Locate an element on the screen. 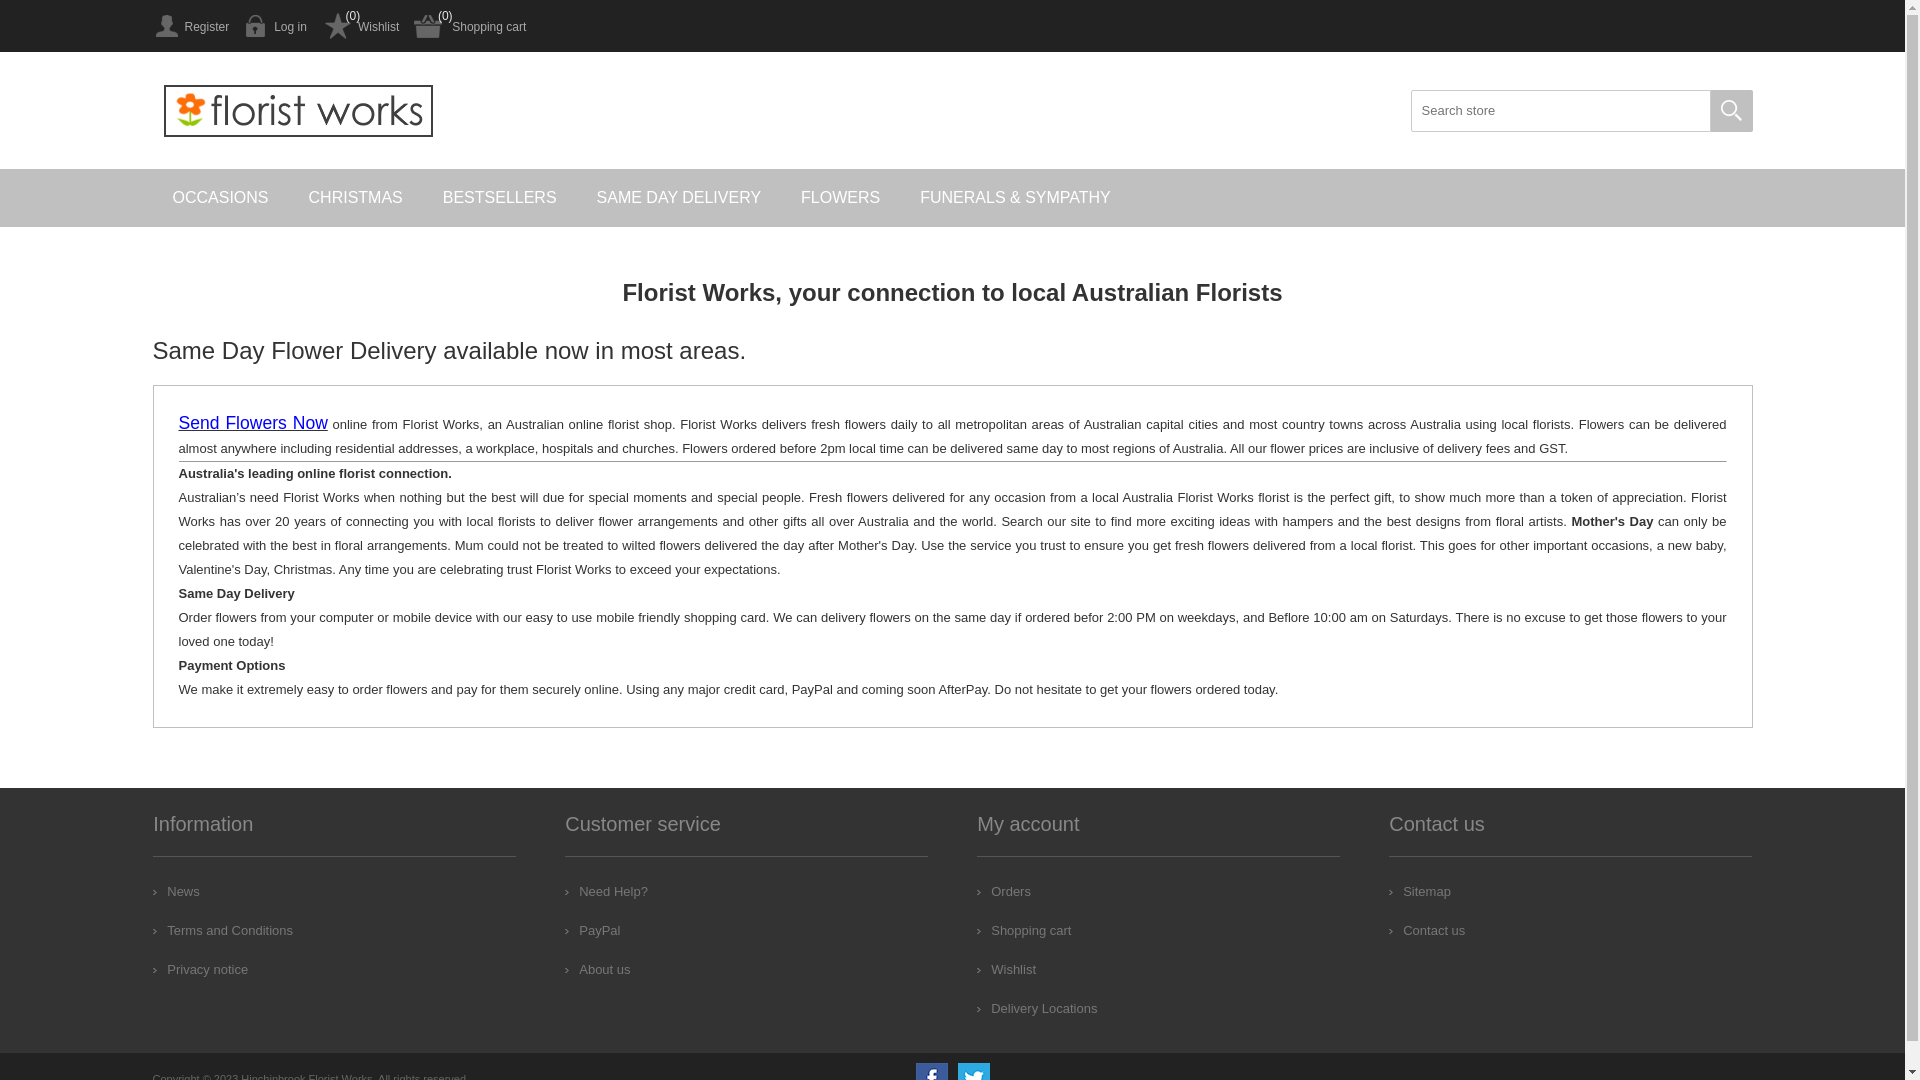 The image size is (1920, 1080). SAME DAY DELIVERY is located at coordinates (680, 198).